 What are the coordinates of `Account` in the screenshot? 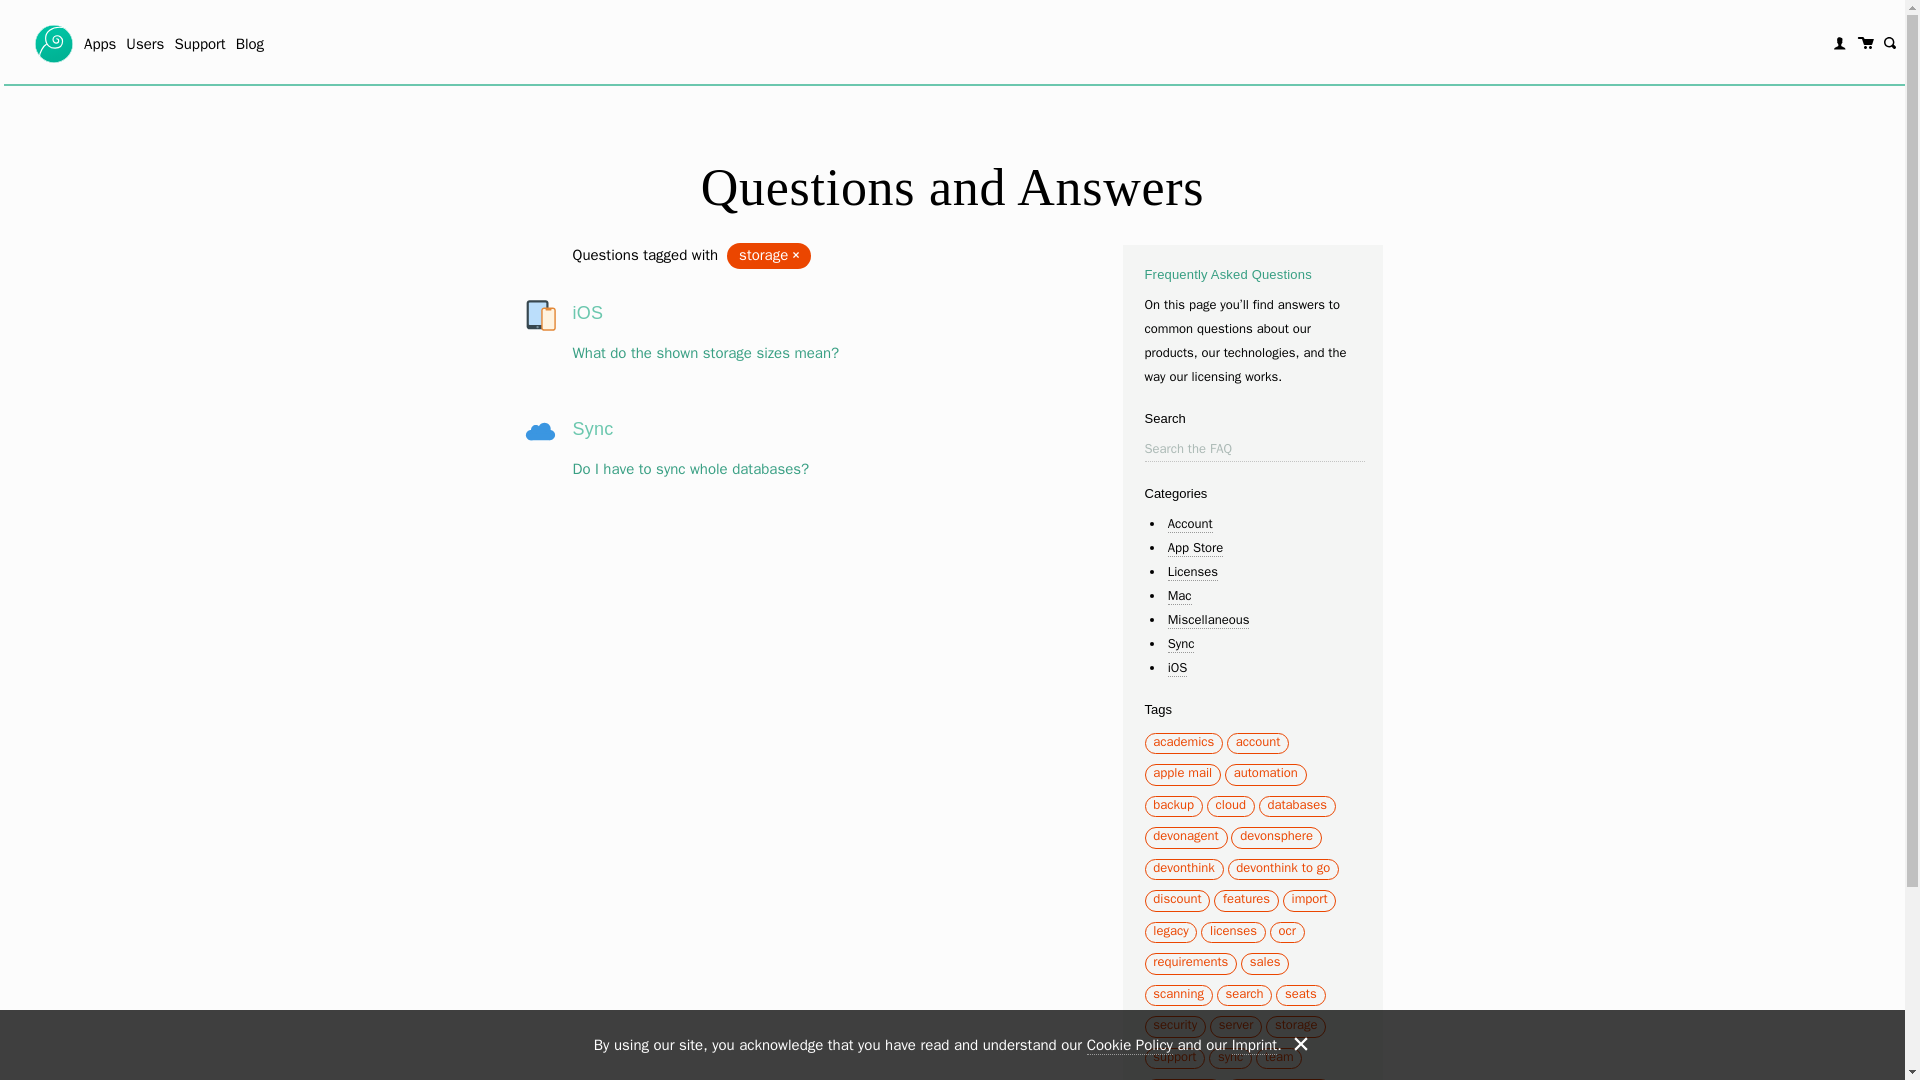 It's located at (1190, 524).